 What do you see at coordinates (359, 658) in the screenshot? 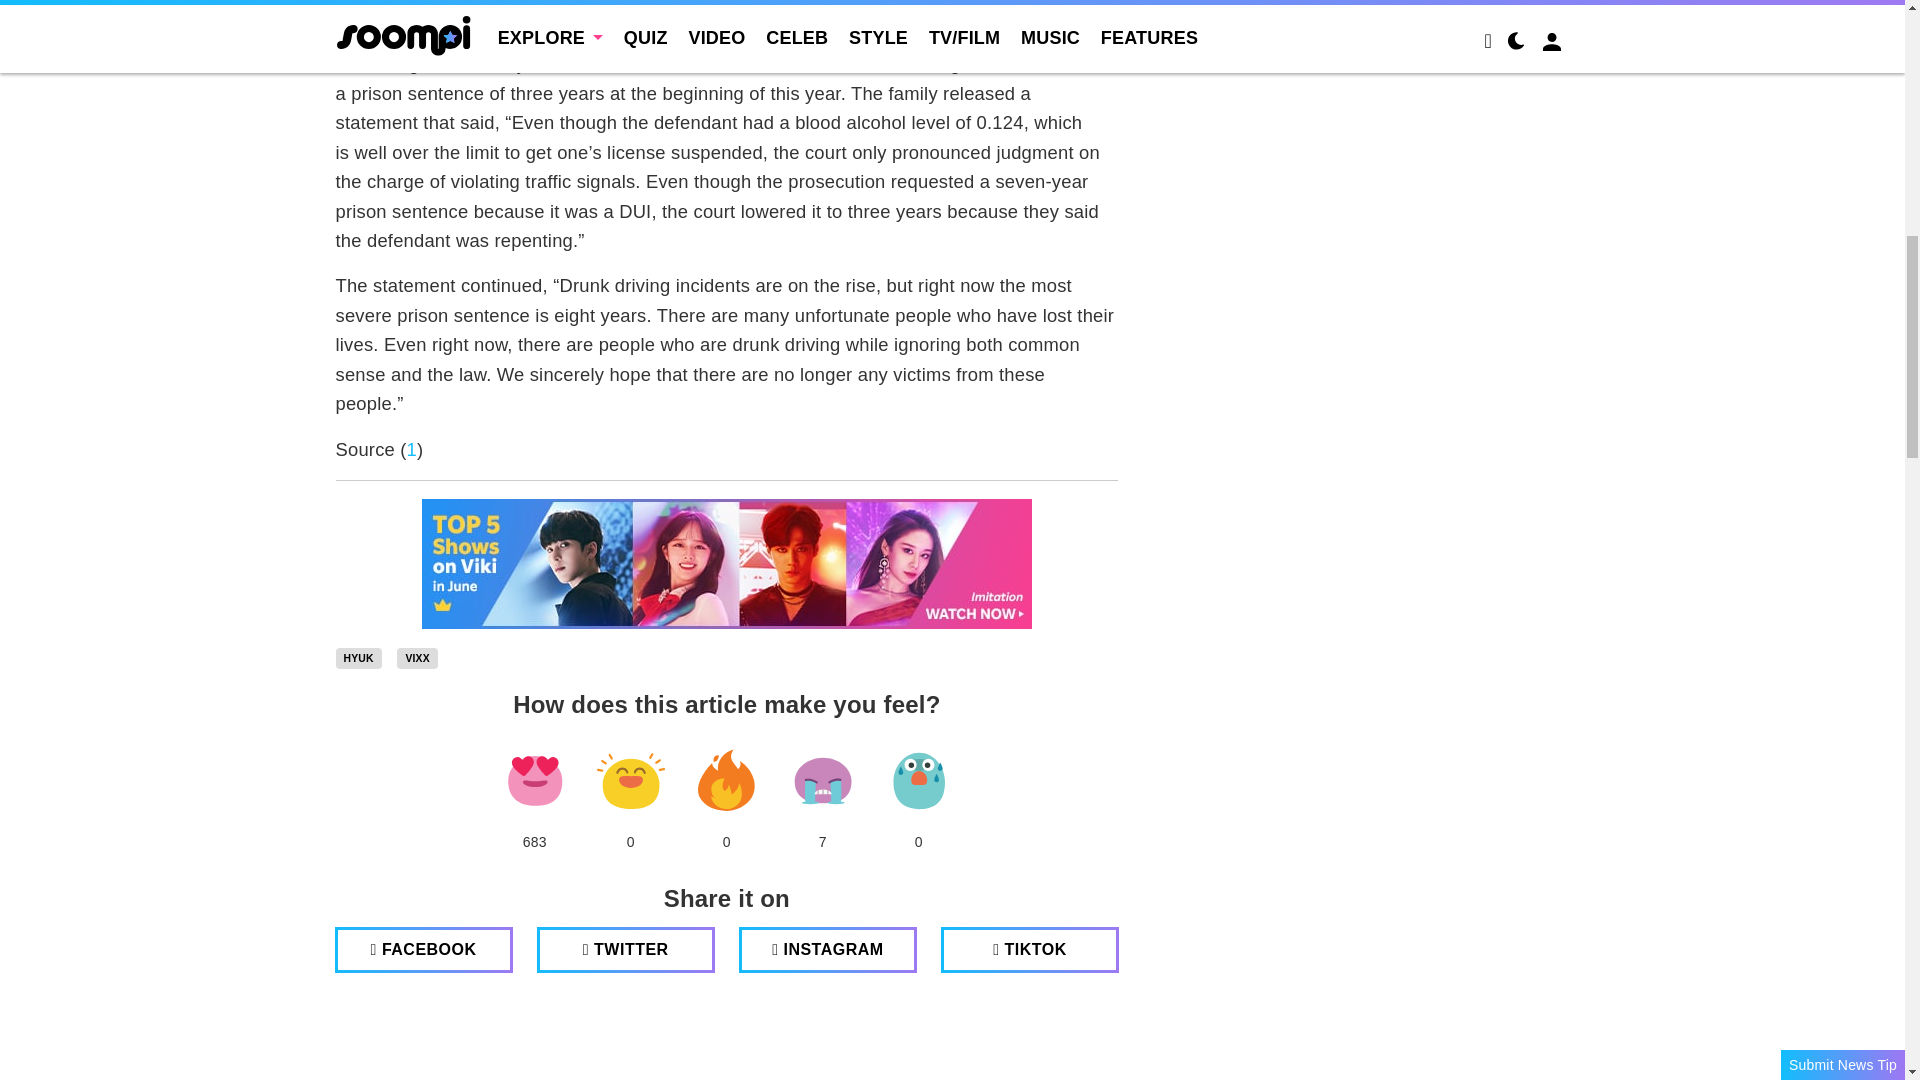
I see `Hyuk` at bounding box center [359, 658].